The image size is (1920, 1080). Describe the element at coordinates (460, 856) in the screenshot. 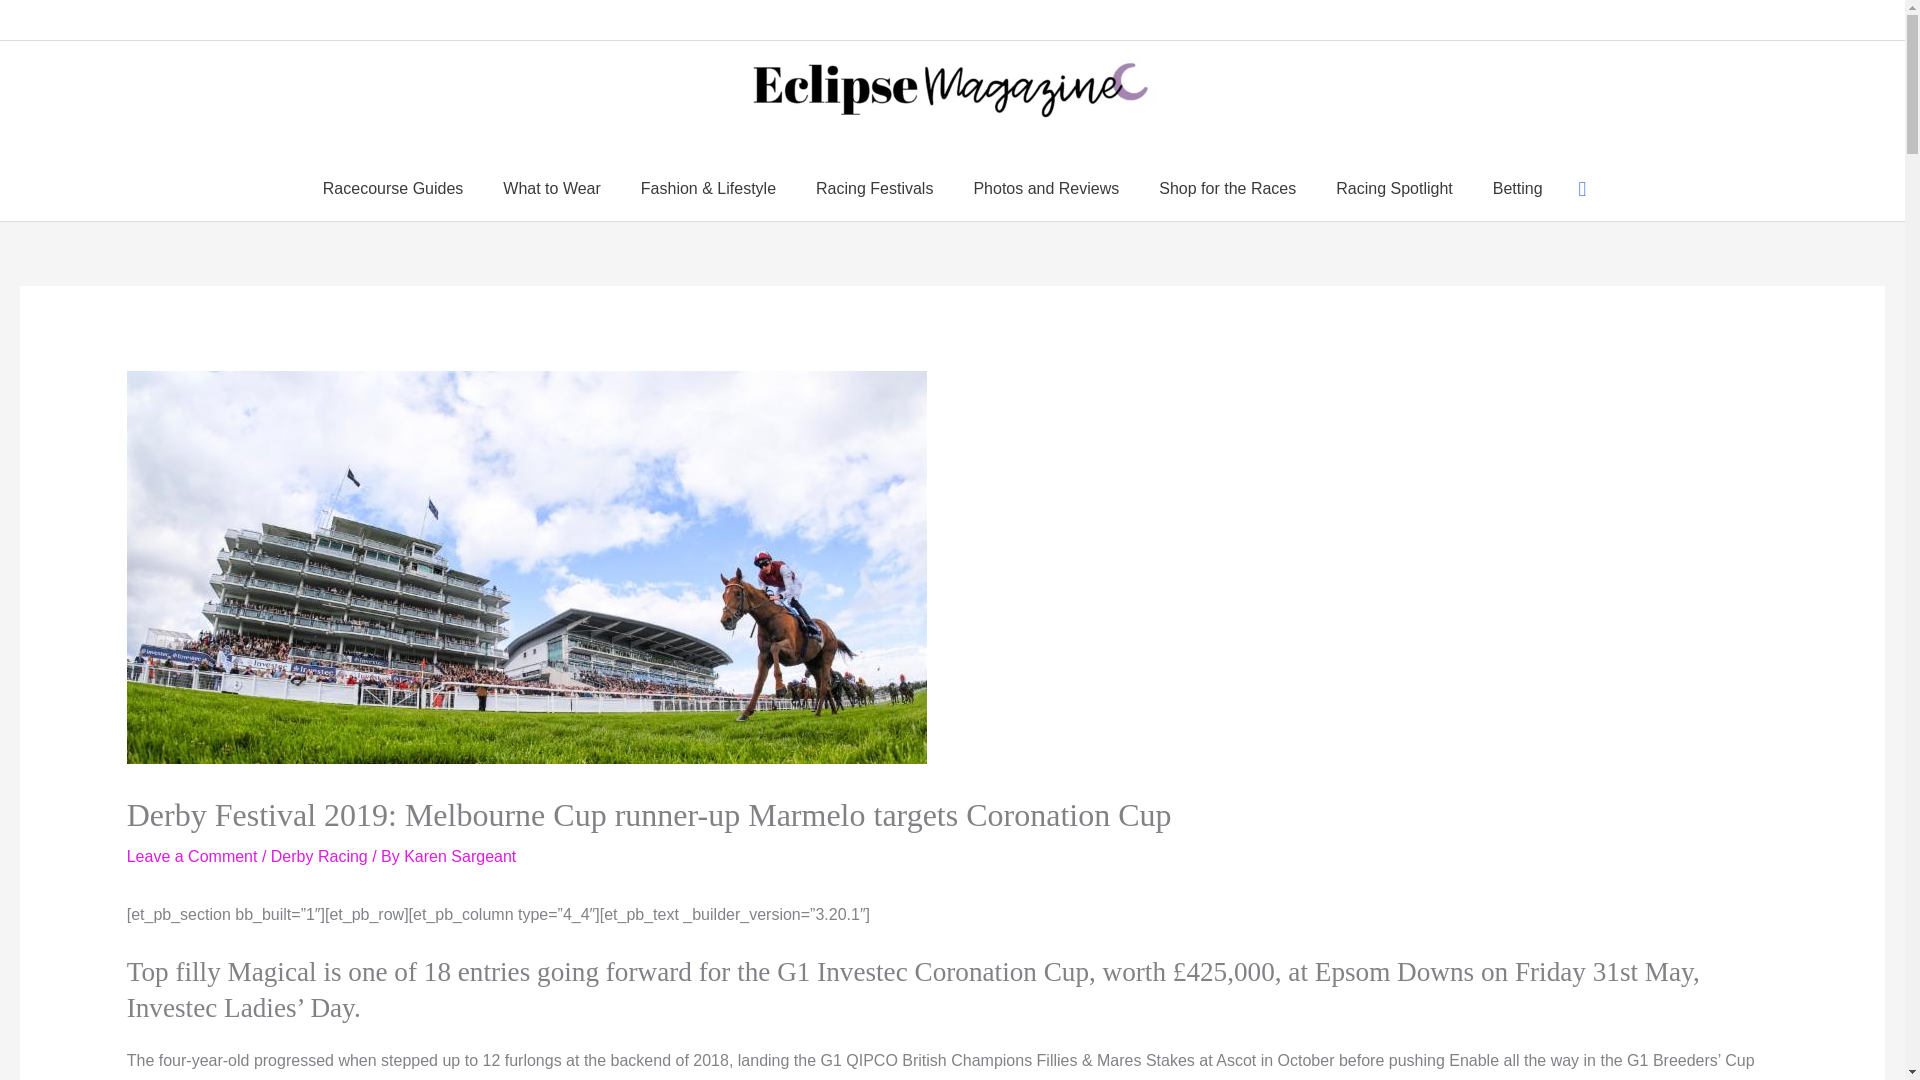

I see `View all posts by Karen Sargeant` at that location.